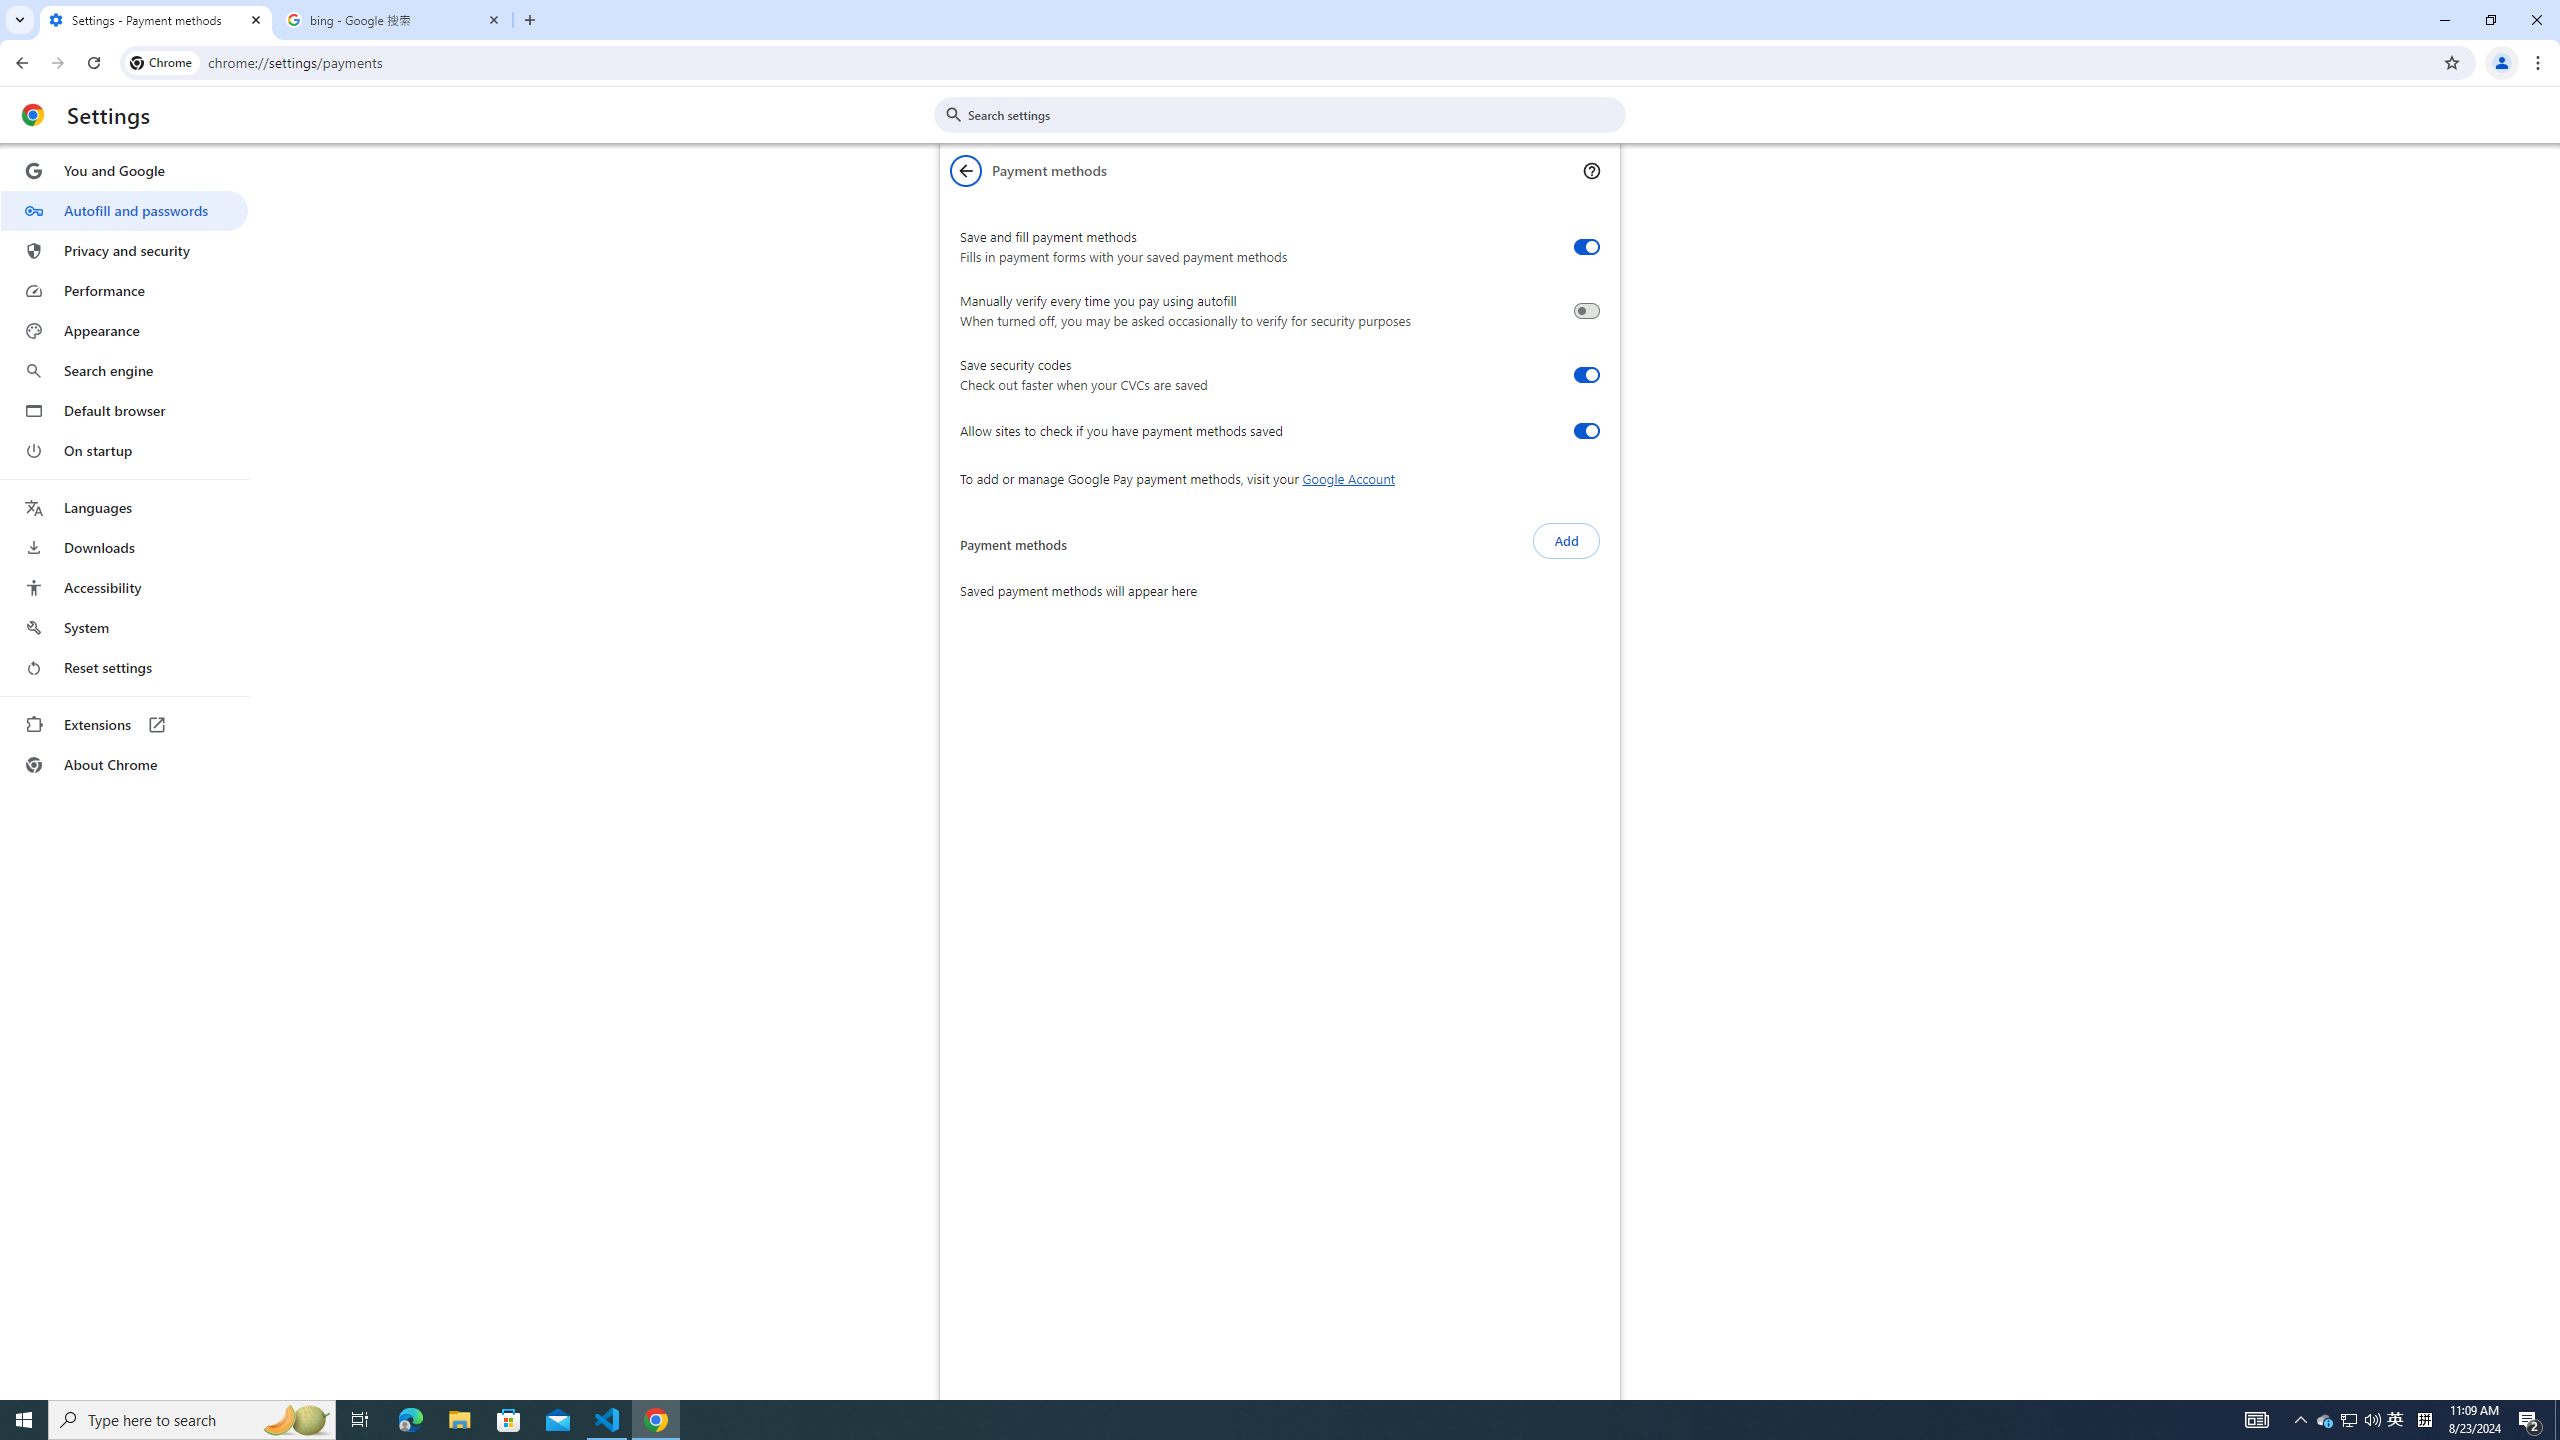 The height and width of the screenshot is (1440, 2560). What do you see at coordinates (1294, 114) in the screenshot?
I see `Search settings` at bounding box center [1294, 114].